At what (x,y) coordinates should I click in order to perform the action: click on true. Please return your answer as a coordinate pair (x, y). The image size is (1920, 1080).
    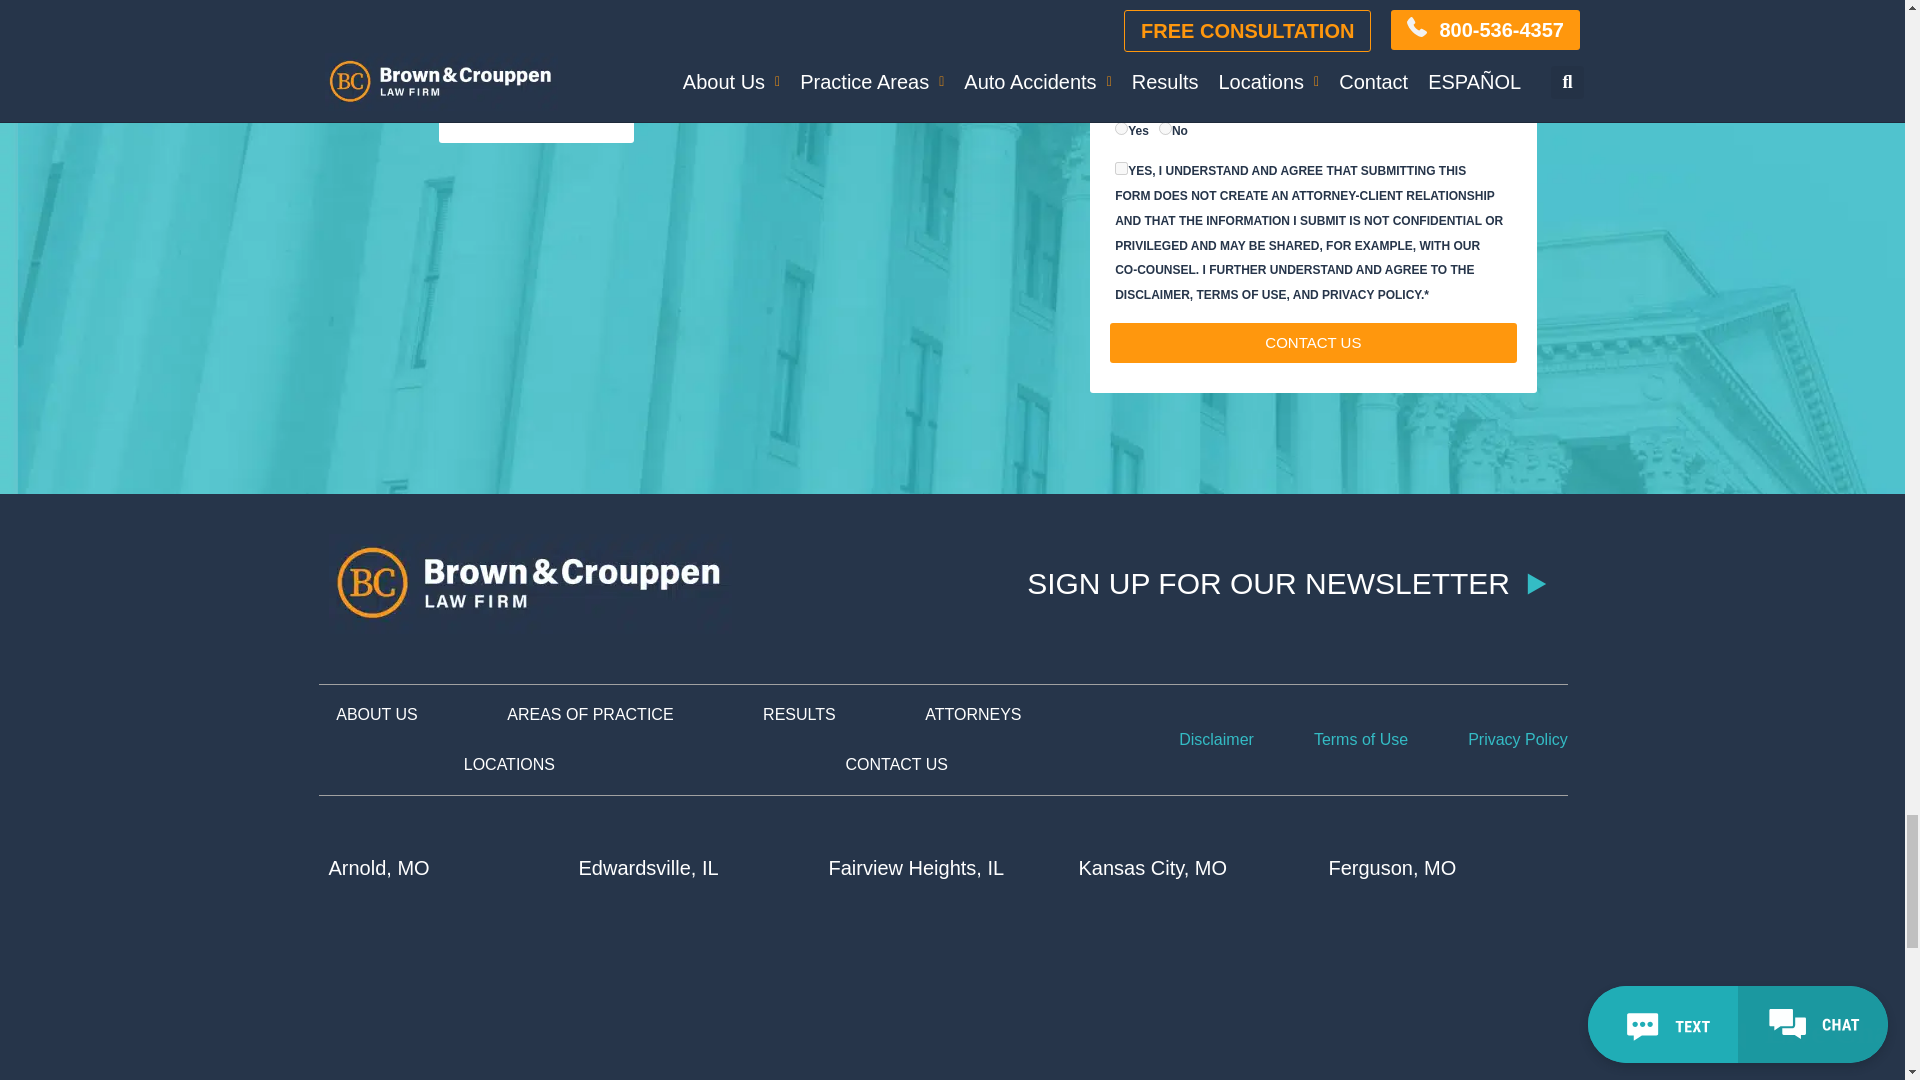
    Looking at the image, I should click on (1122, 168).